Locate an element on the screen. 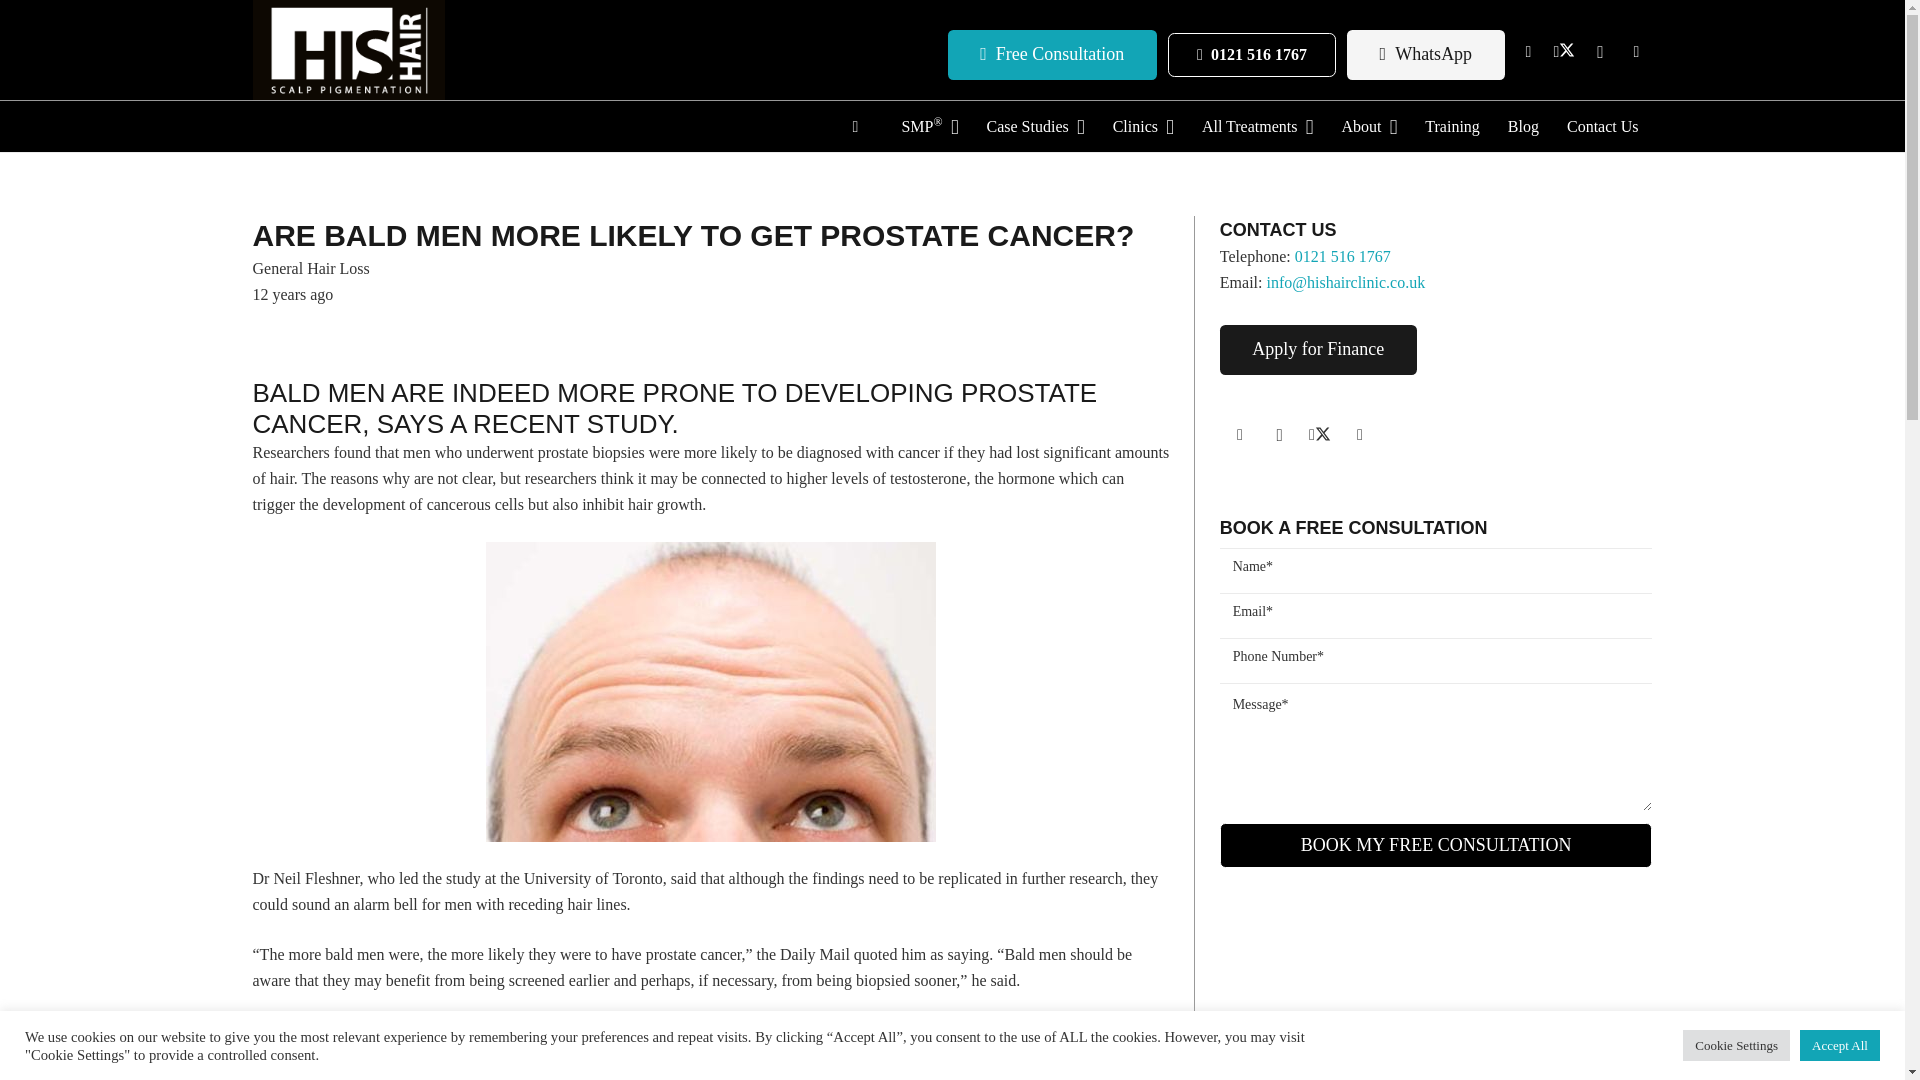 The width and height of the screenshot is (1920, 1080). Apply for Finance is located at coordinates (1318, 350).